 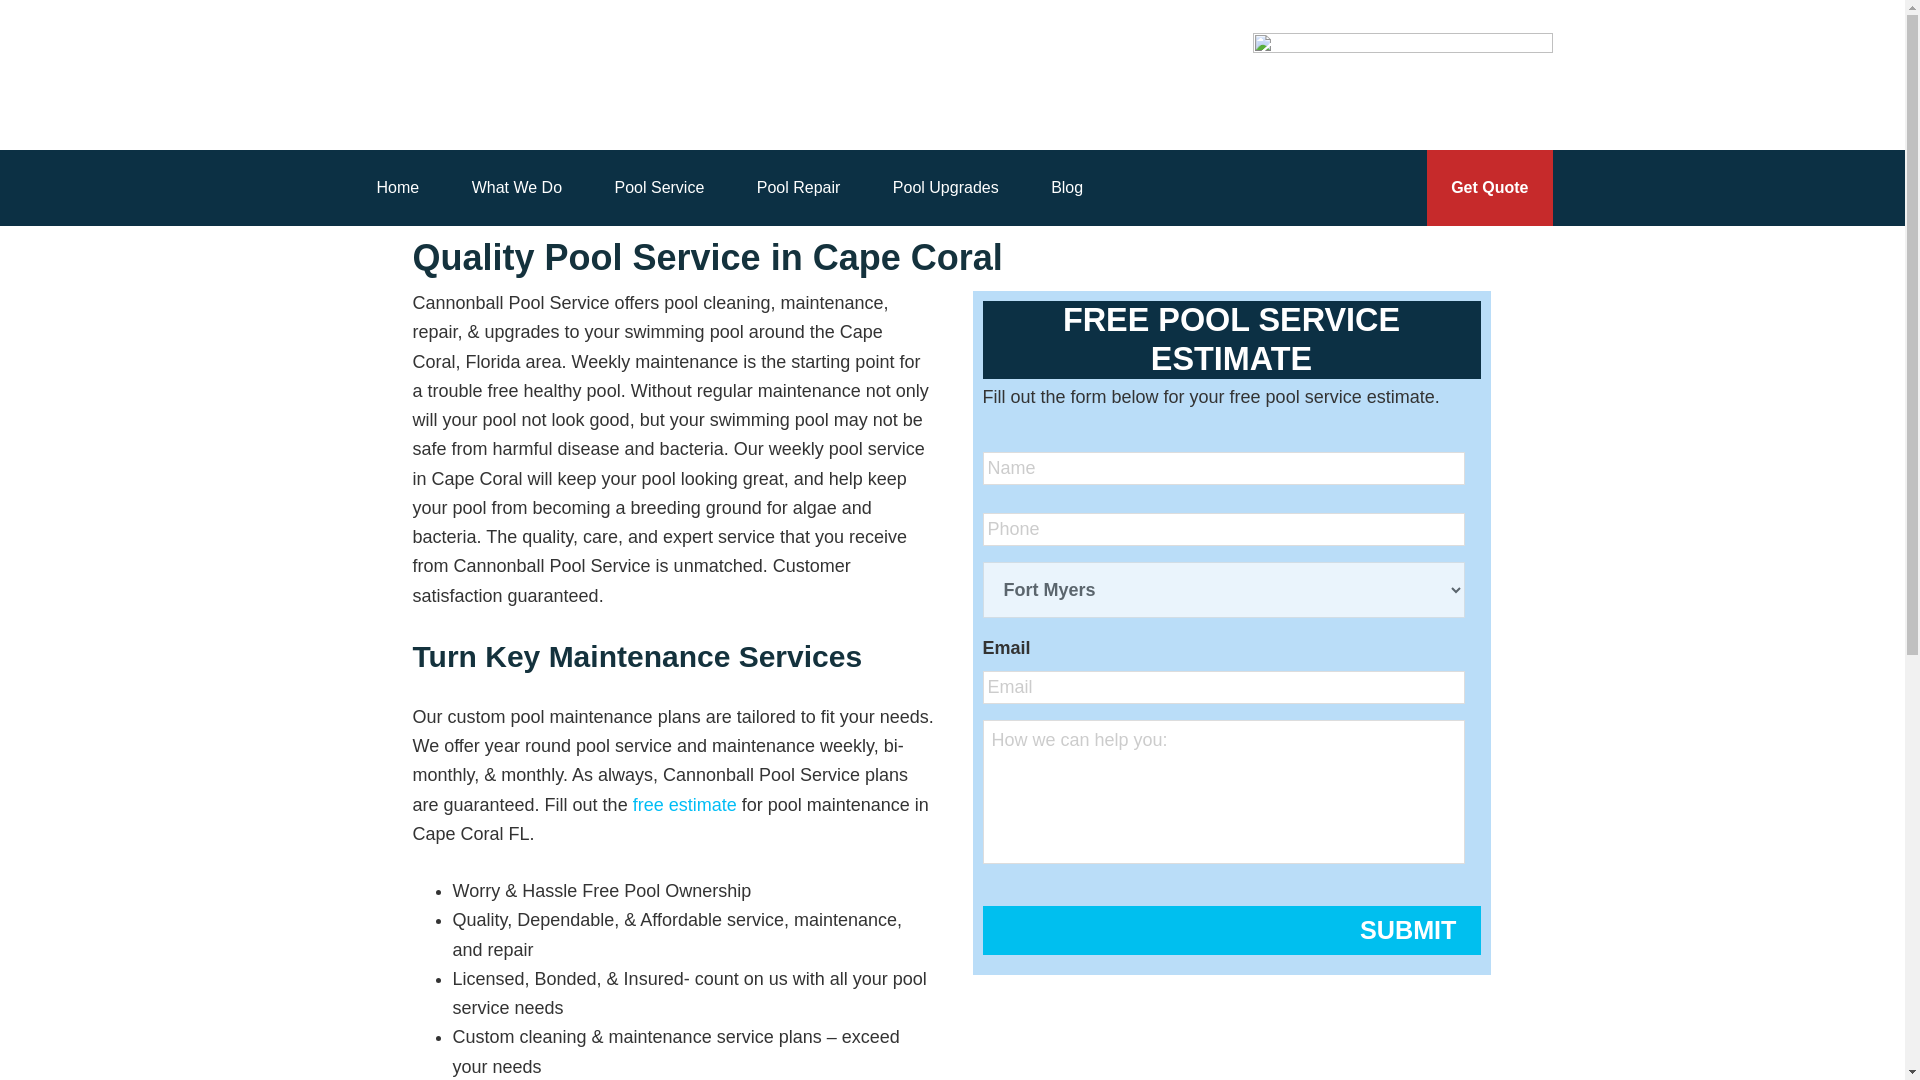 I want to click on Get Quote, so click(x=1488, y=188).